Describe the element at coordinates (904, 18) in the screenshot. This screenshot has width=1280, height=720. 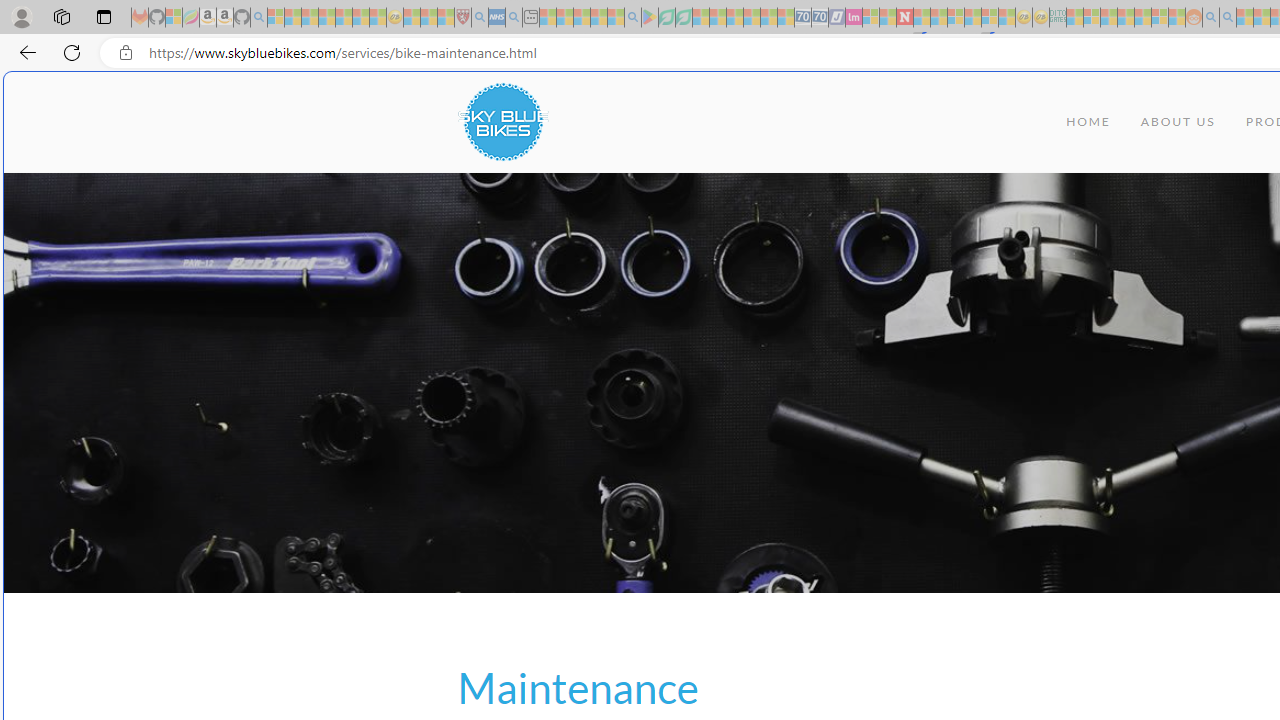
I see `Latest Politics News & Archive | Newsweek.com - Sleeping` at that location.